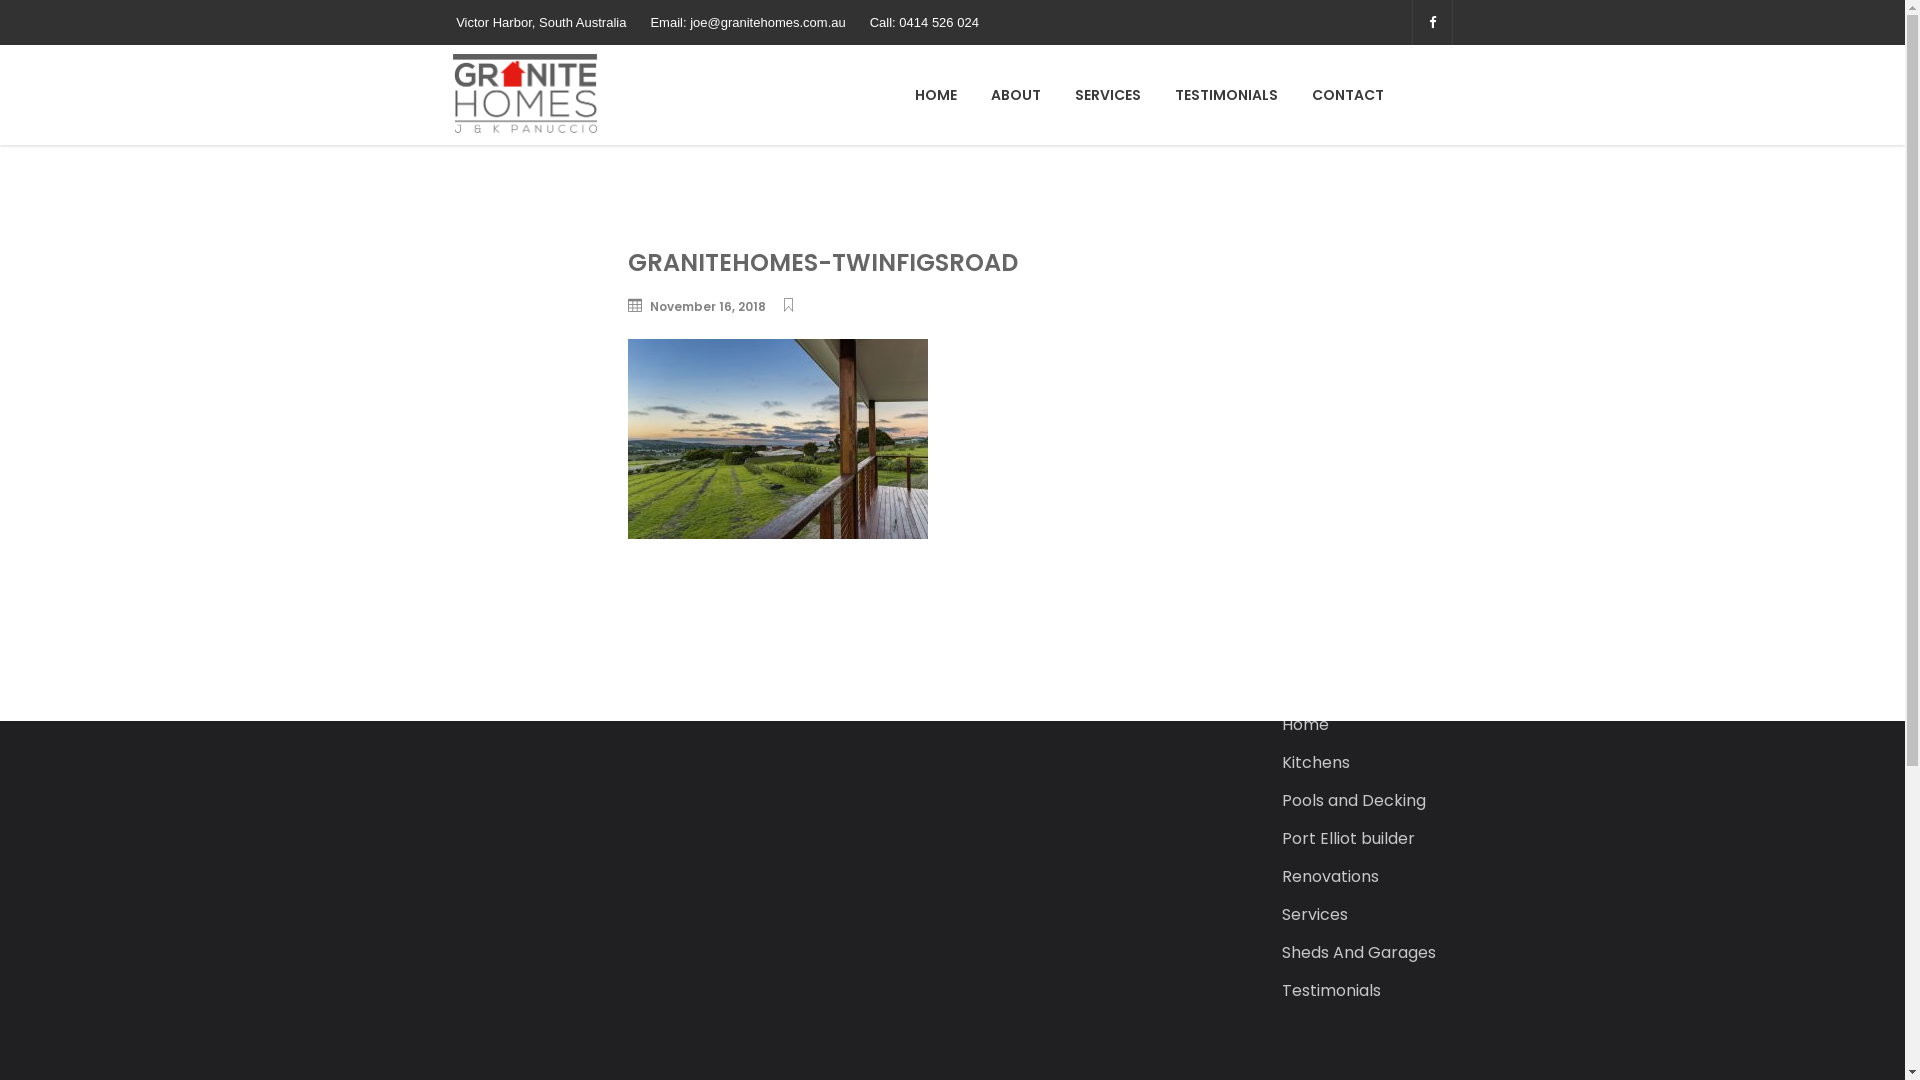  I want to click on Sheds And Garages, so click(1359, 953).